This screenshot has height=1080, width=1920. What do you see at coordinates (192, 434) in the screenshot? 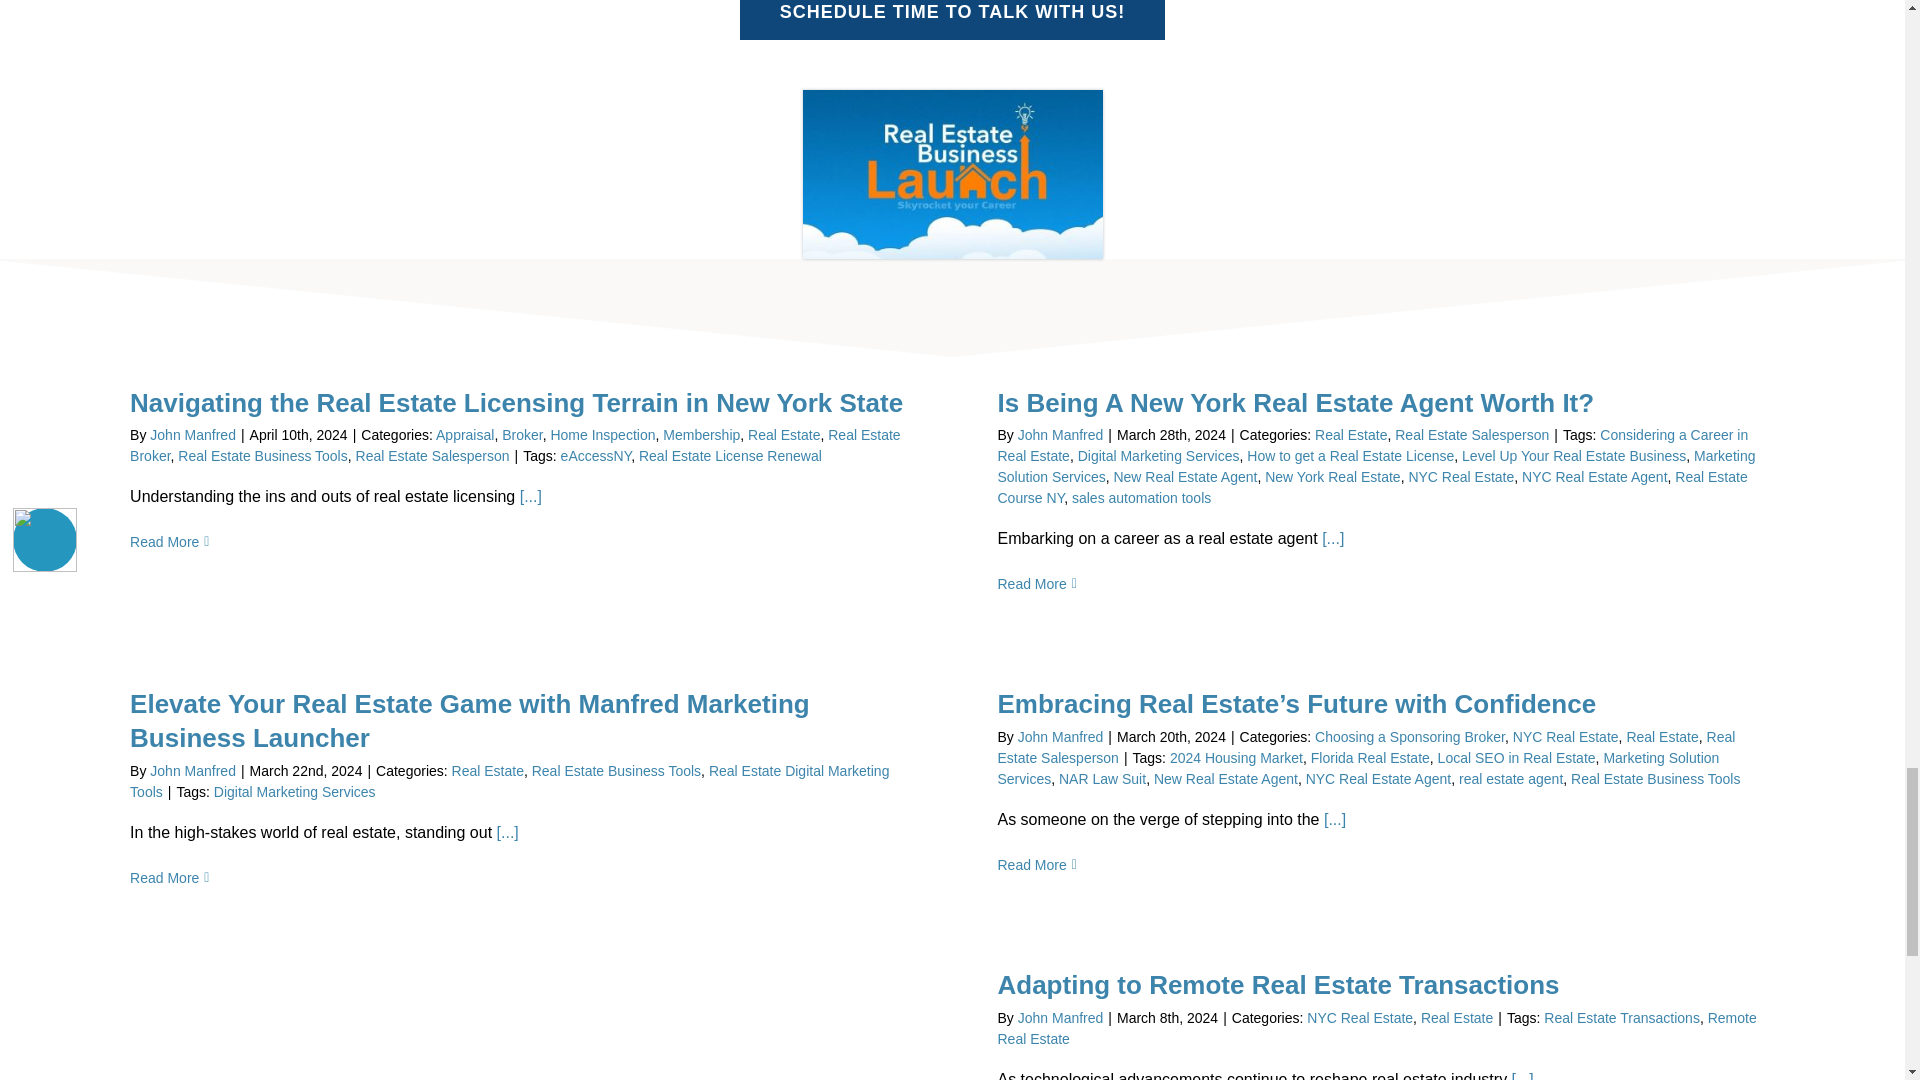
I see `Posts by John Manfred` at bounding box center [192, 434].